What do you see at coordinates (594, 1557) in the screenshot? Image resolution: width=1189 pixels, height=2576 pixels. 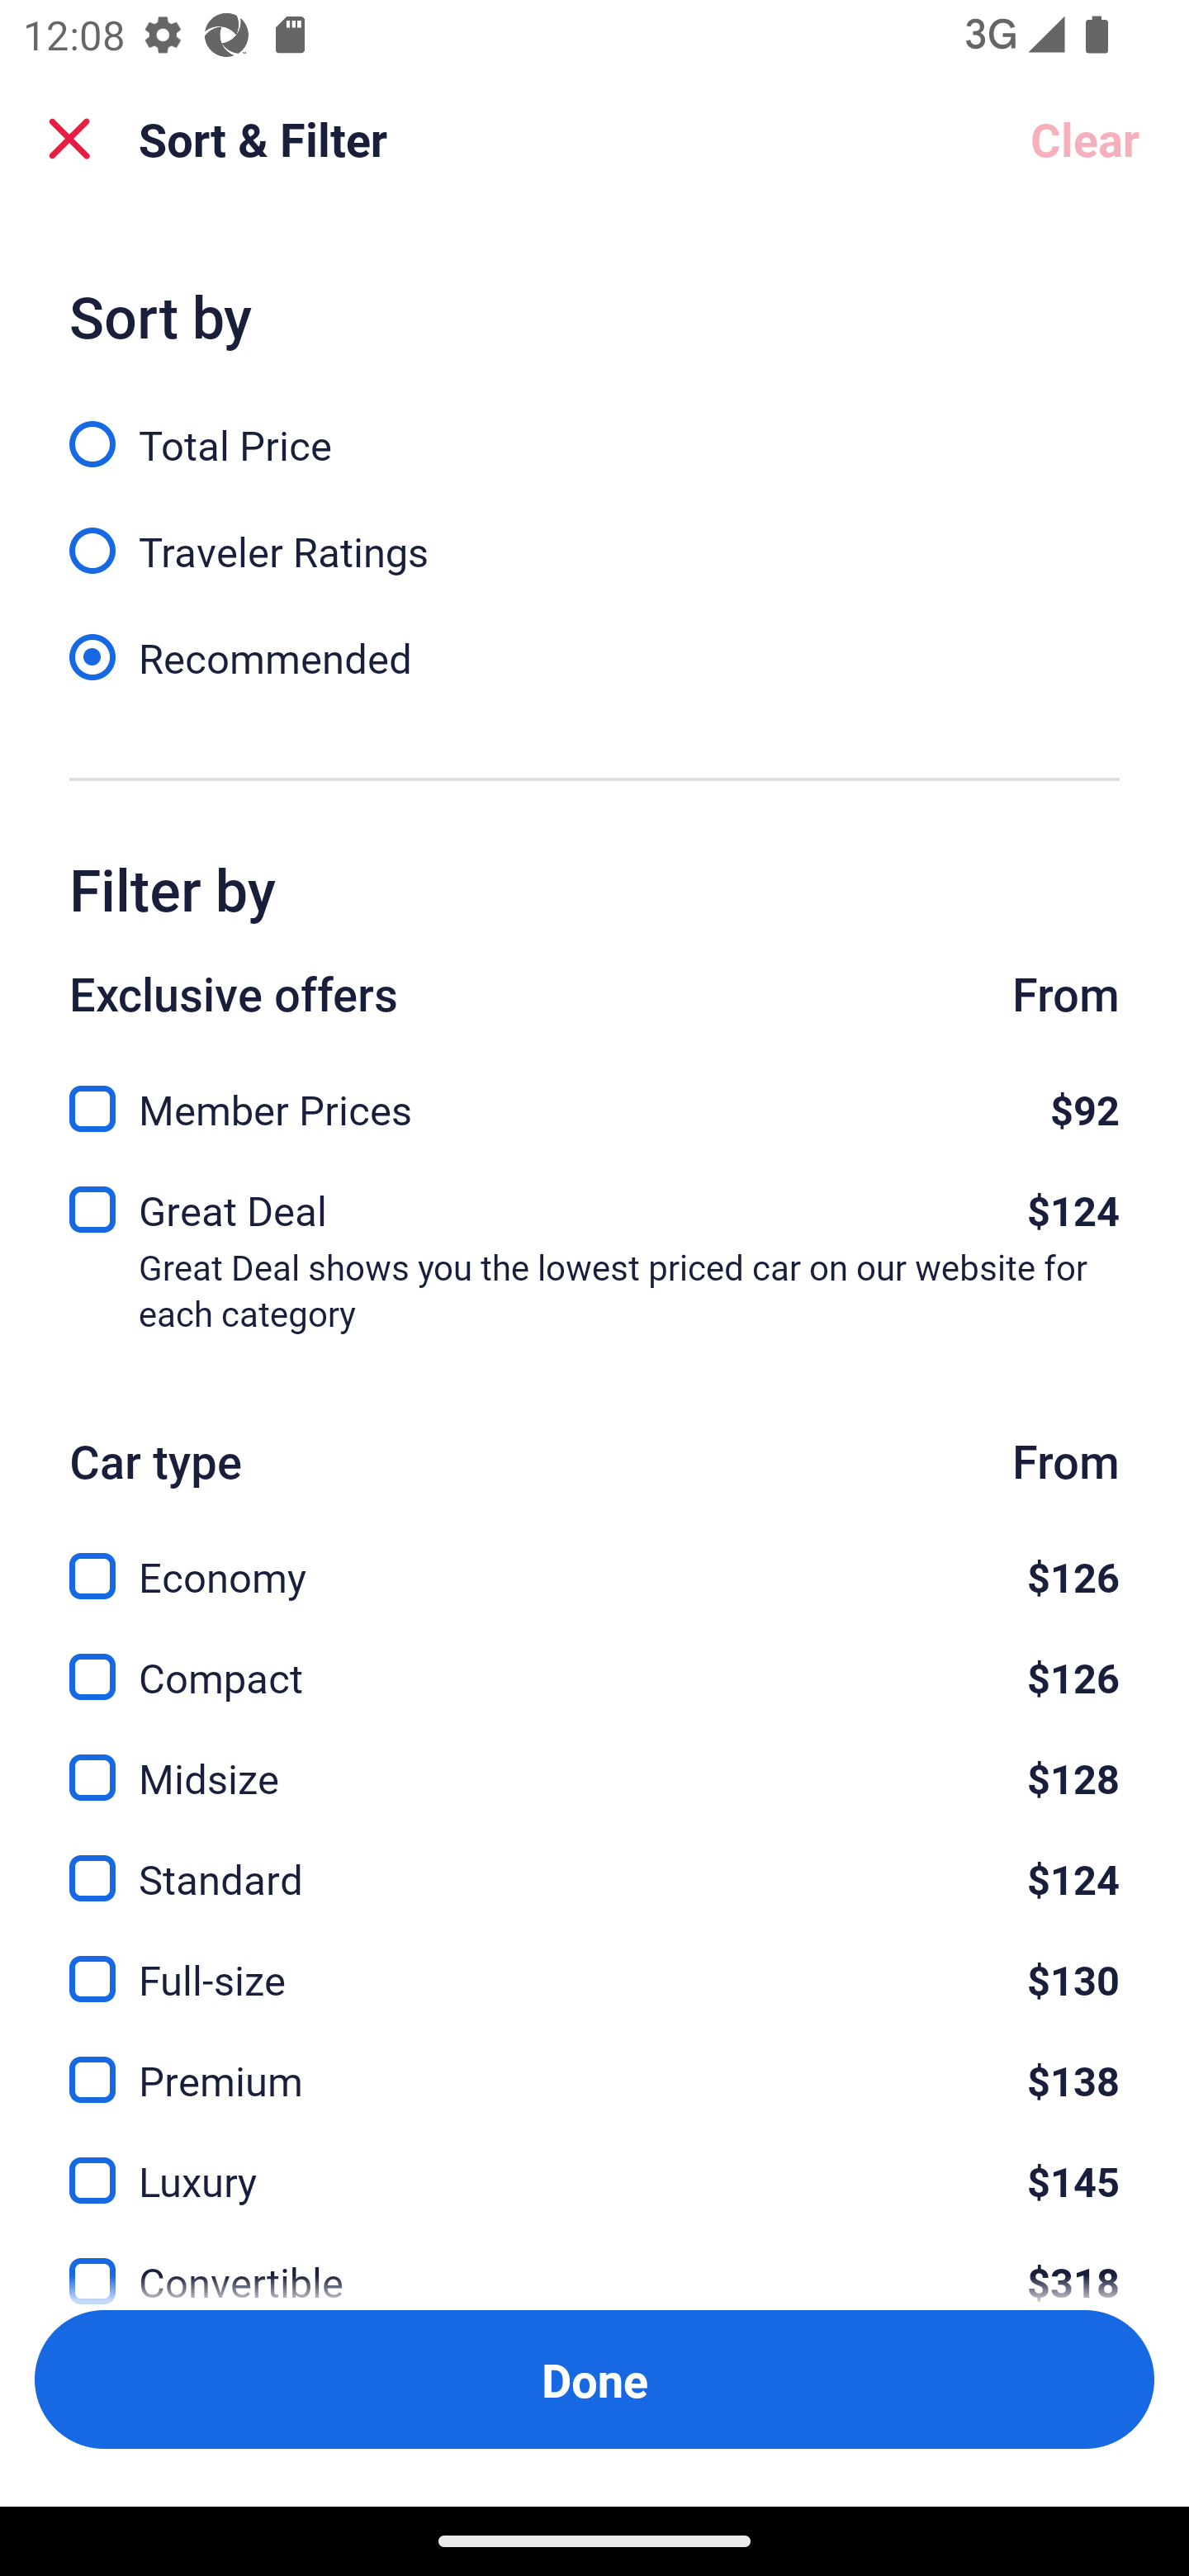 I see `Economy, $126 Economy $126` at bounding box center [594, 1557].